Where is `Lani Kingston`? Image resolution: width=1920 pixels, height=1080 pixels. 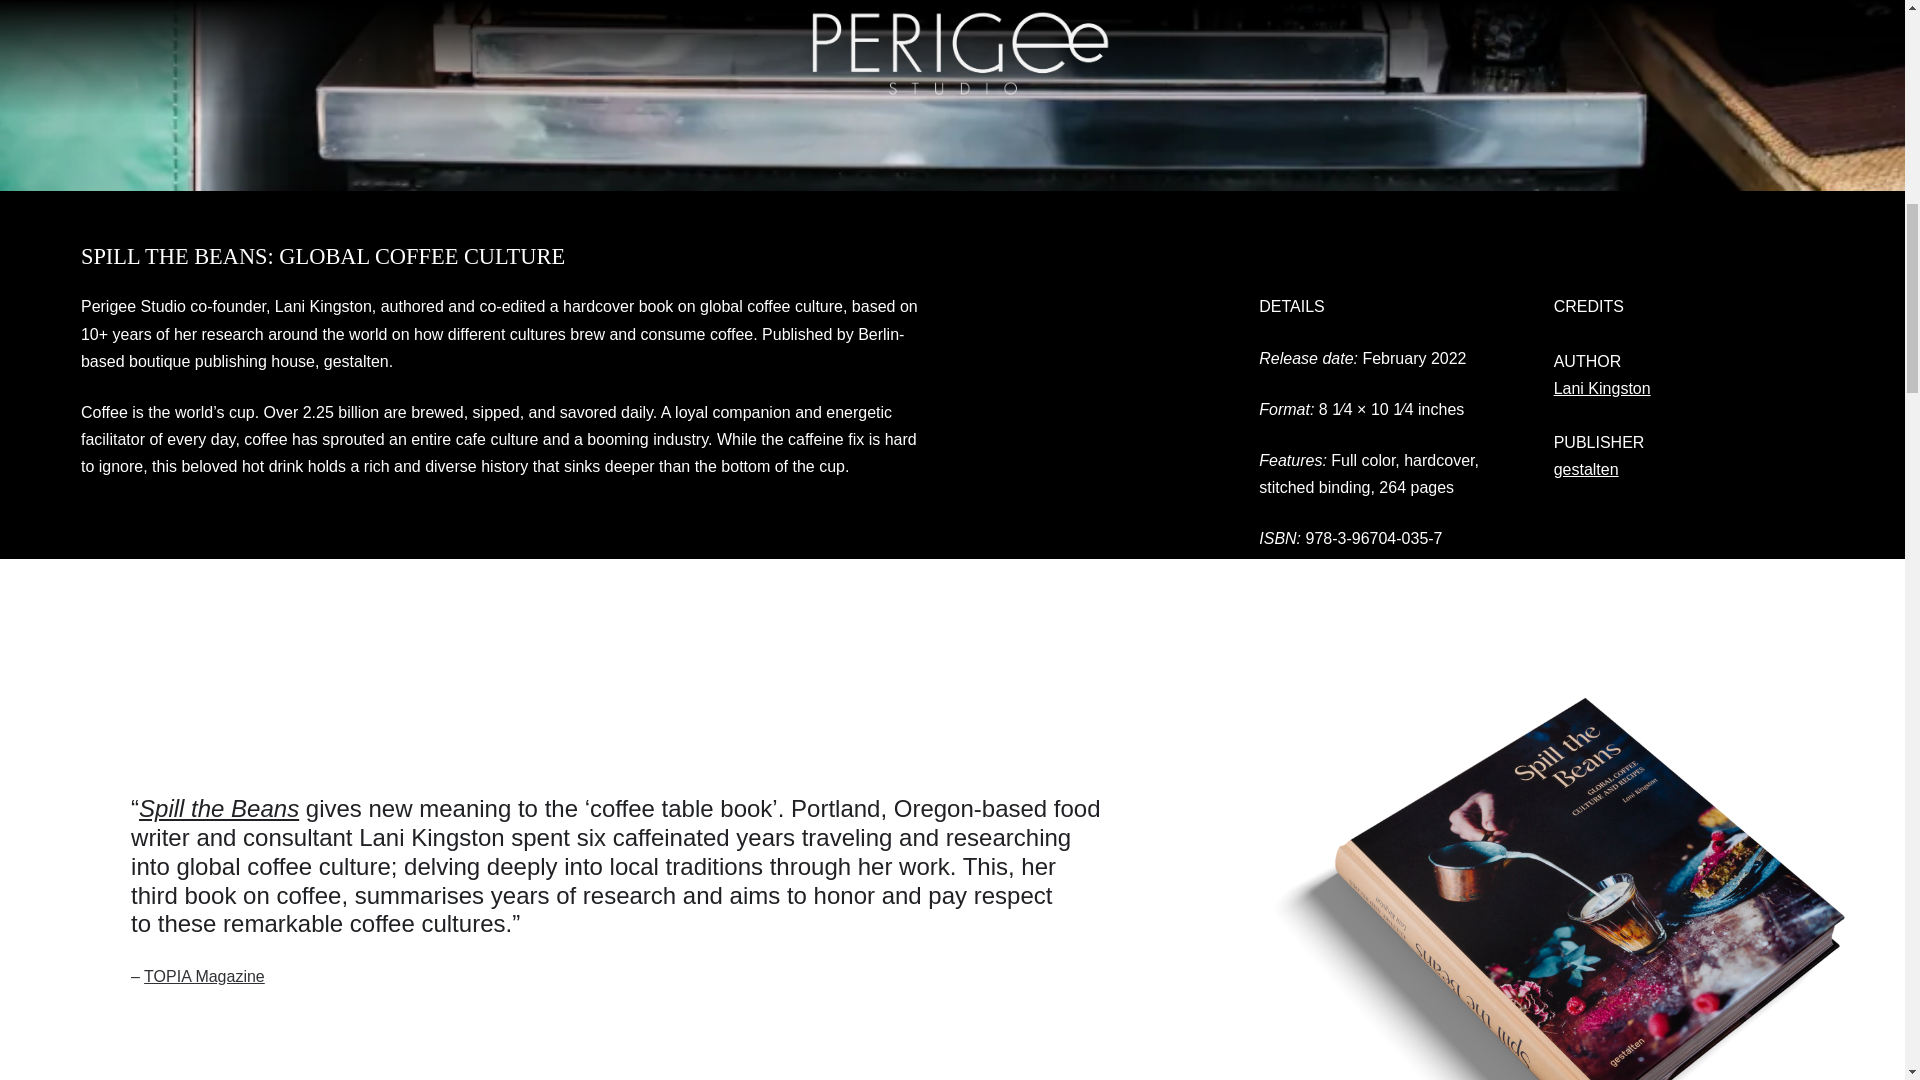
Lani Kingston is located at coordinates (1602, 388).